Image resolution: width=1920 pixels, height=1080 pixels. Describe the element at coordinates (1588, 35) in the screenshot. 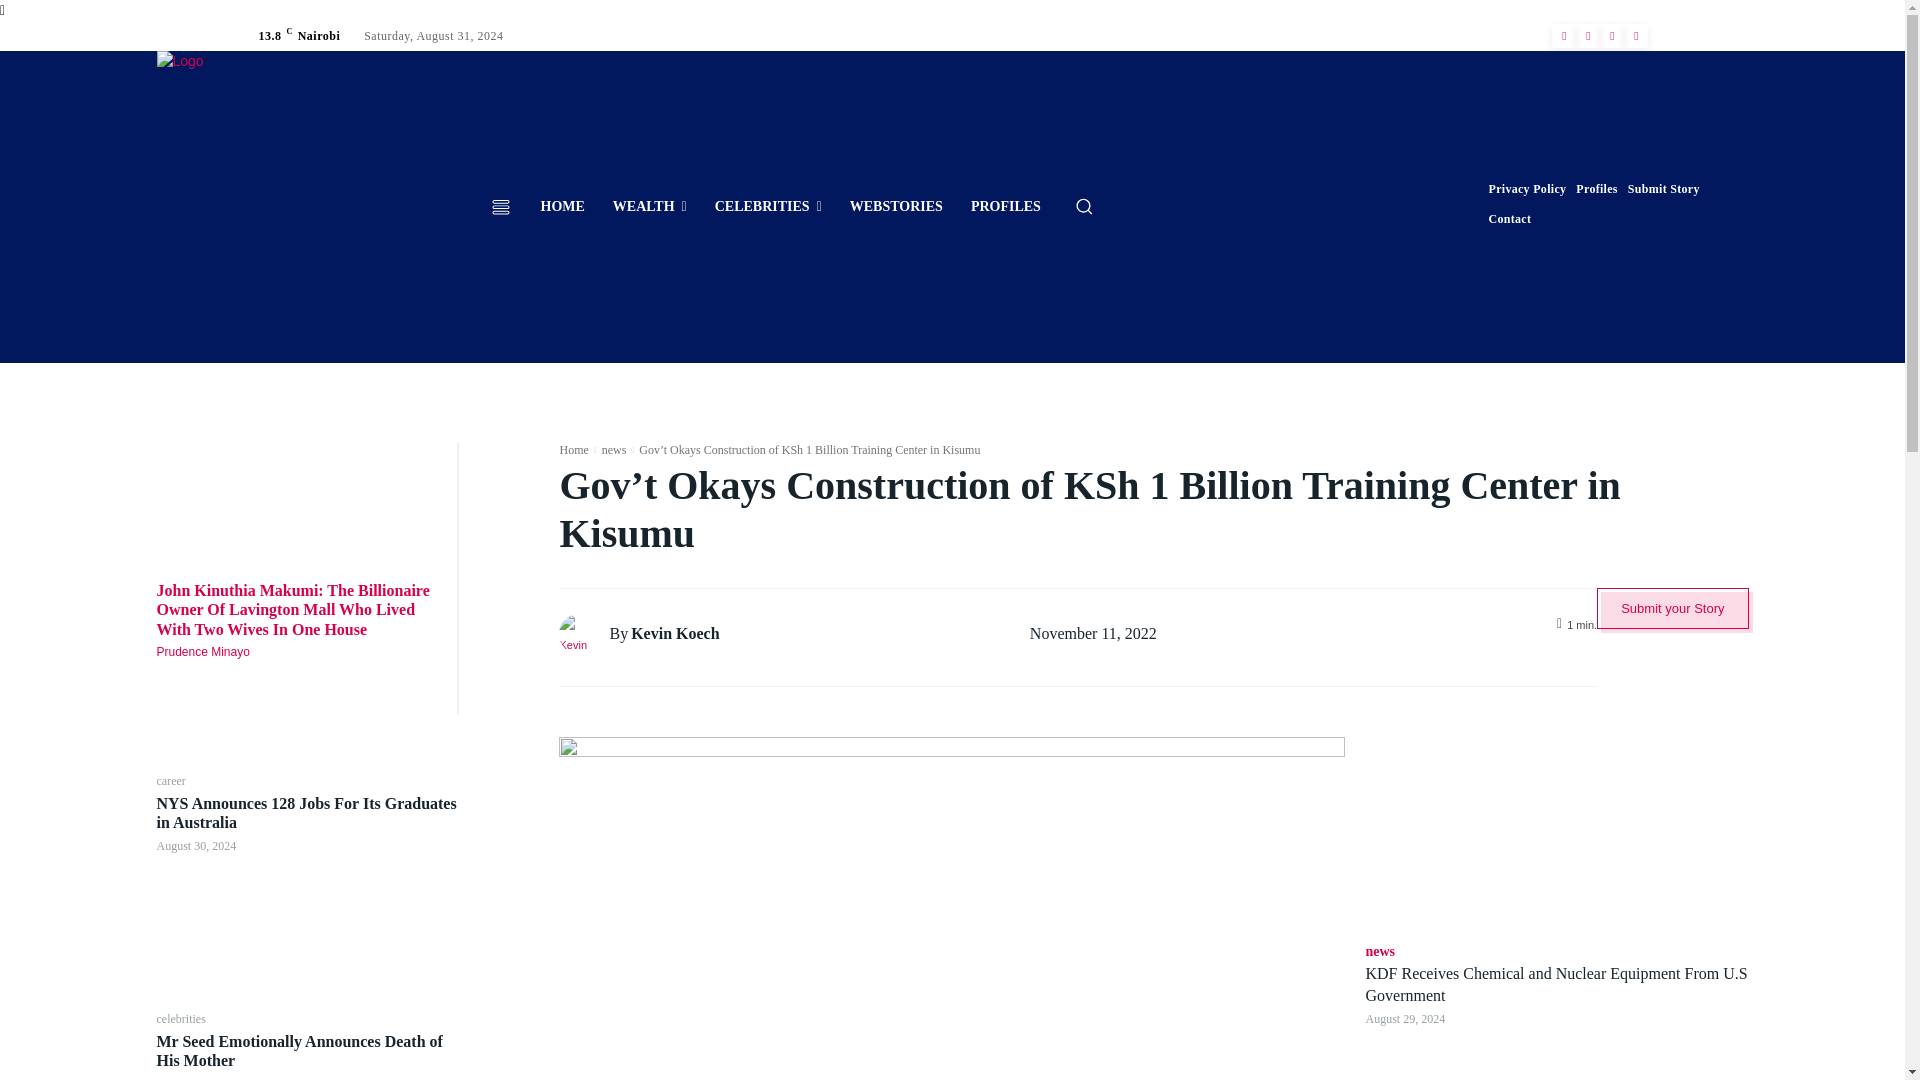

I see `Instagram` at that location.